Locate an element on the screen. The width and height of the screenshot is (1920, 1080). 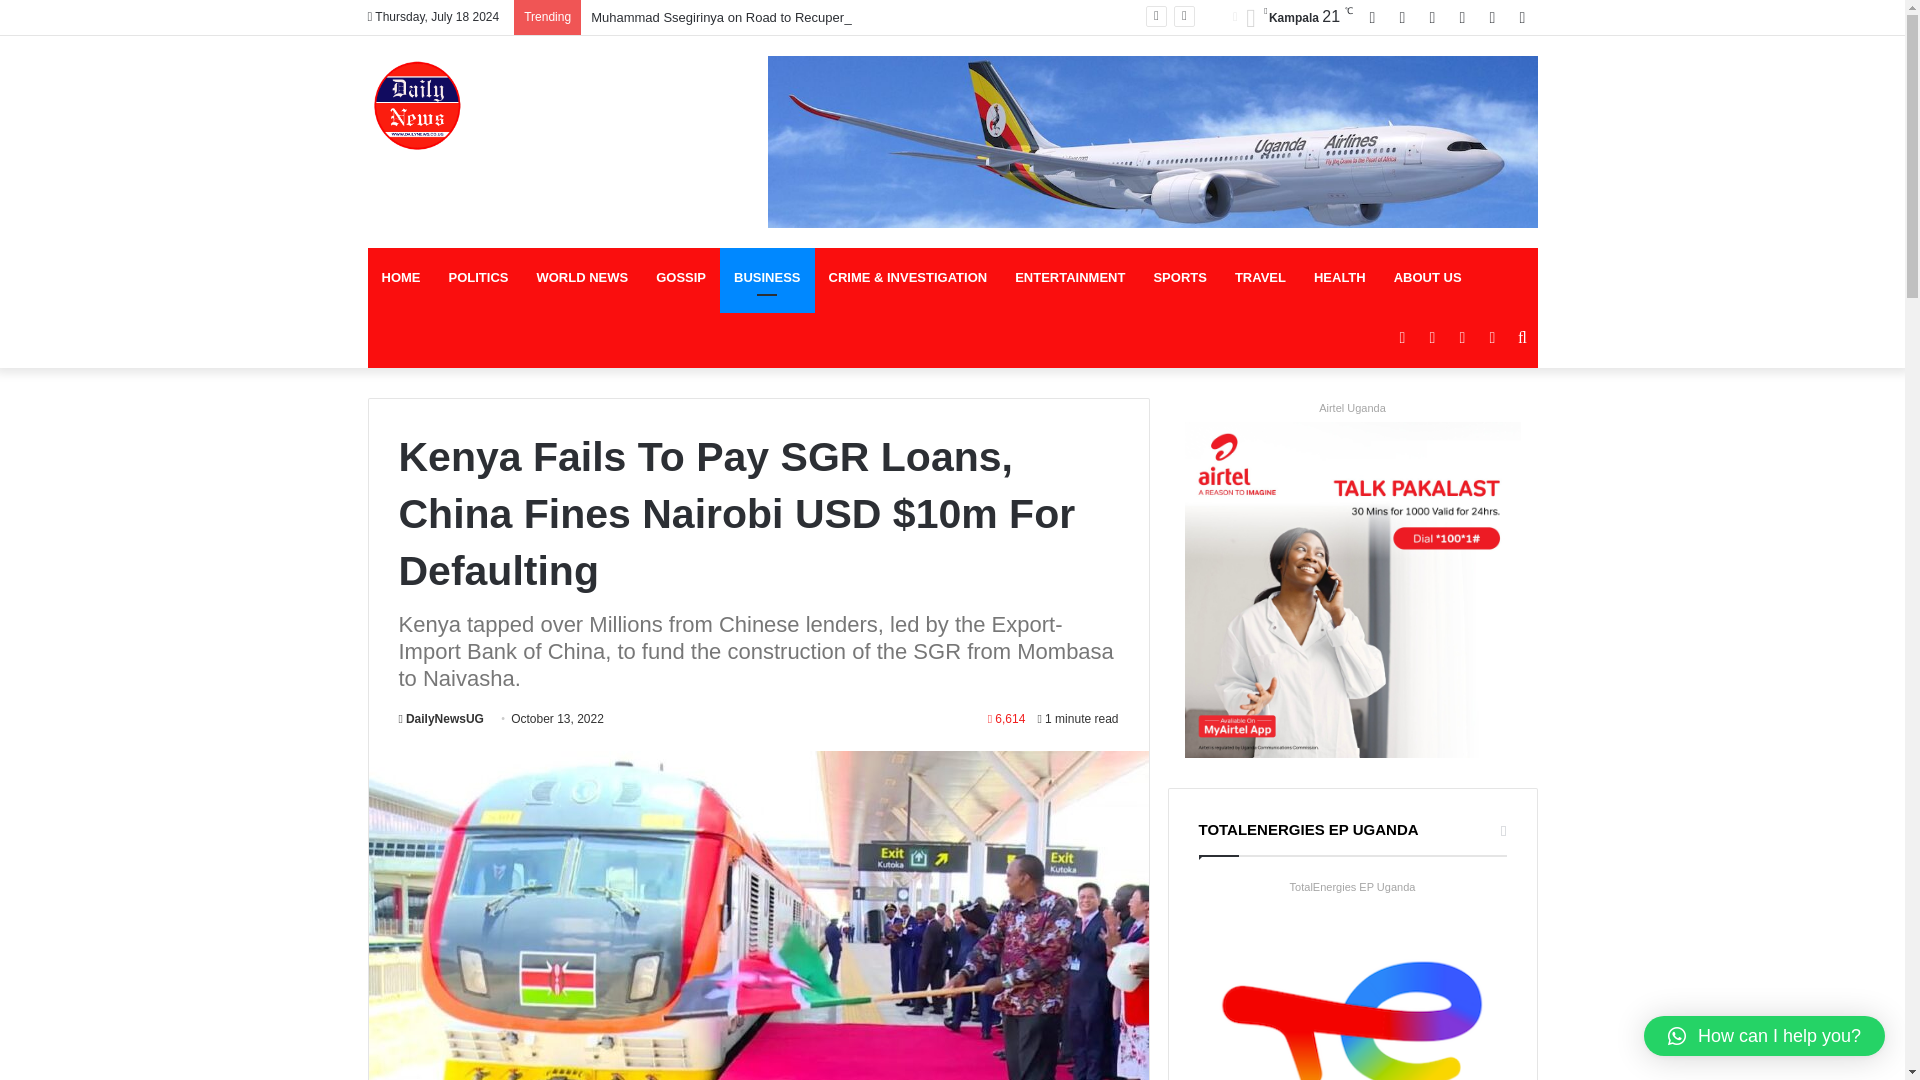
SPORTS is located at coordinates (1178, 278).